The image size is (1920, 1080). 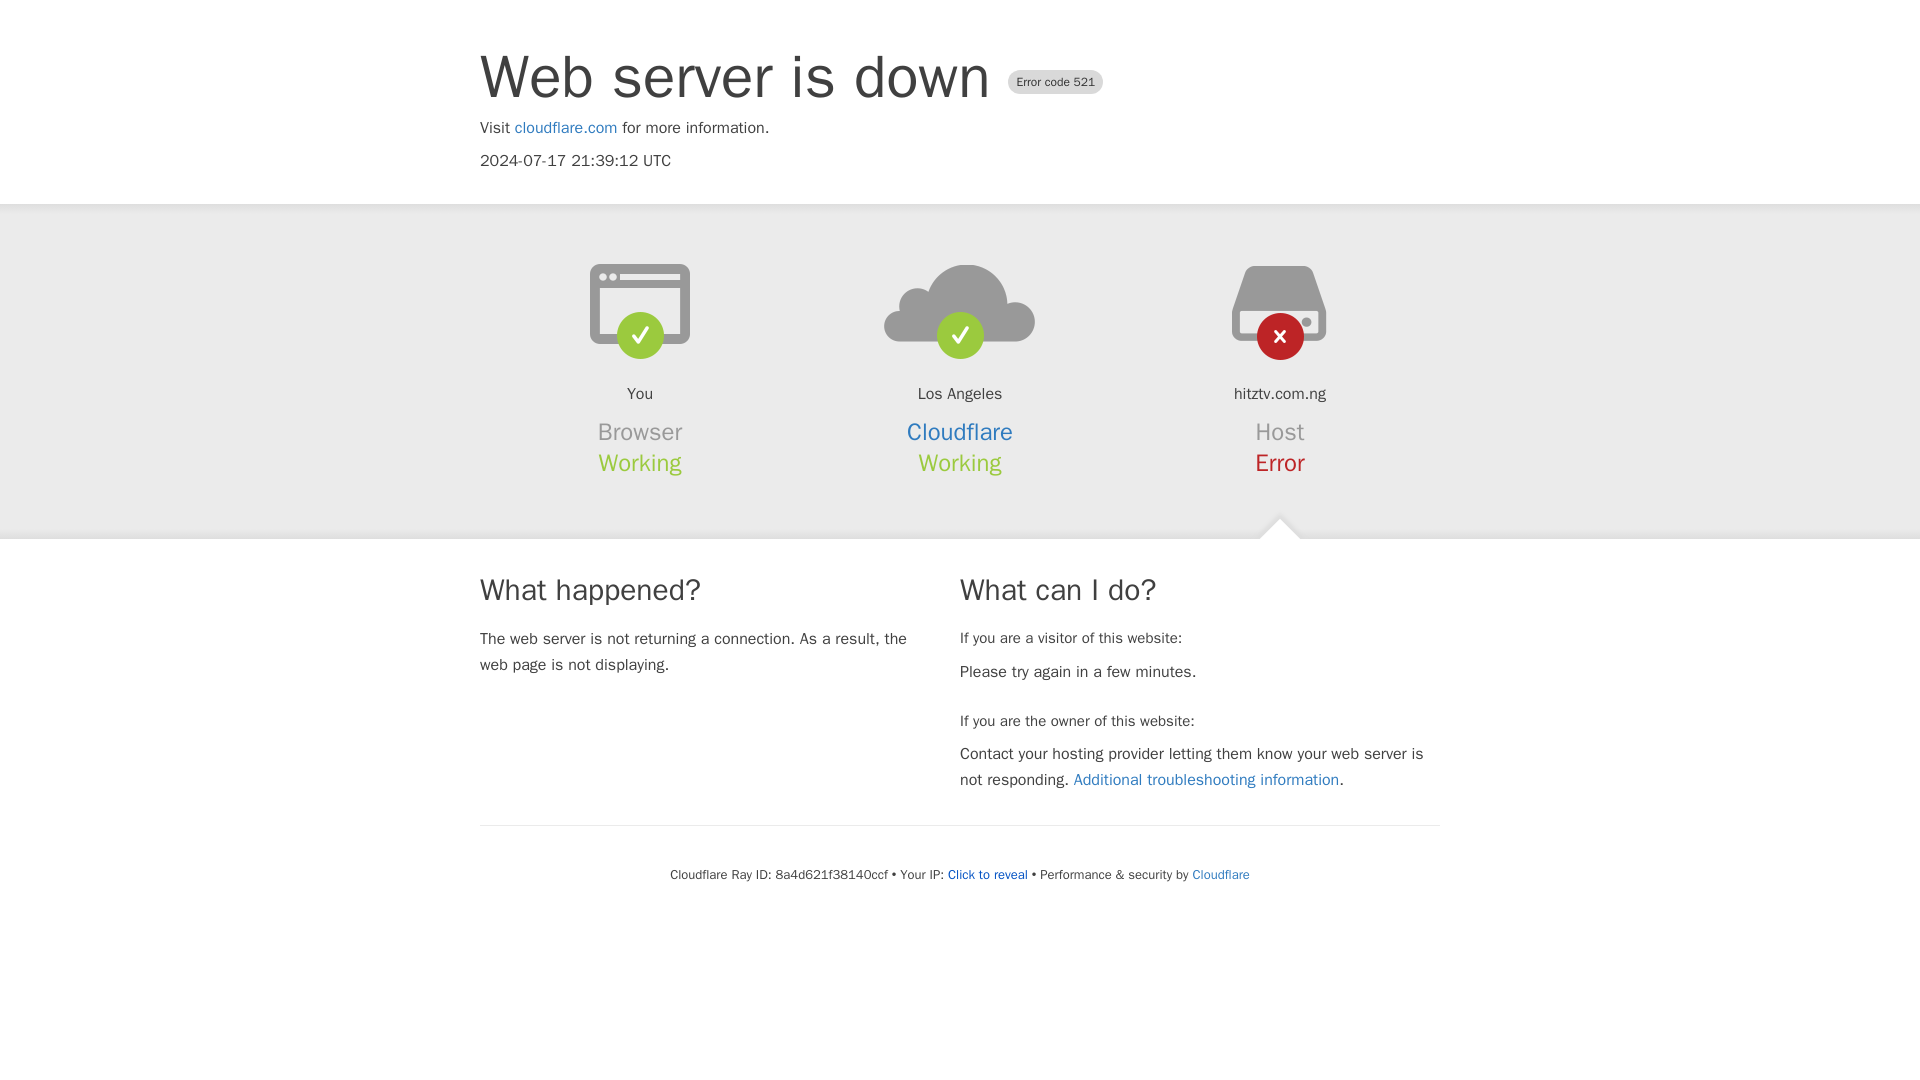 I want to click on Additional troubleshooting information, so click(x=1206, y=780).